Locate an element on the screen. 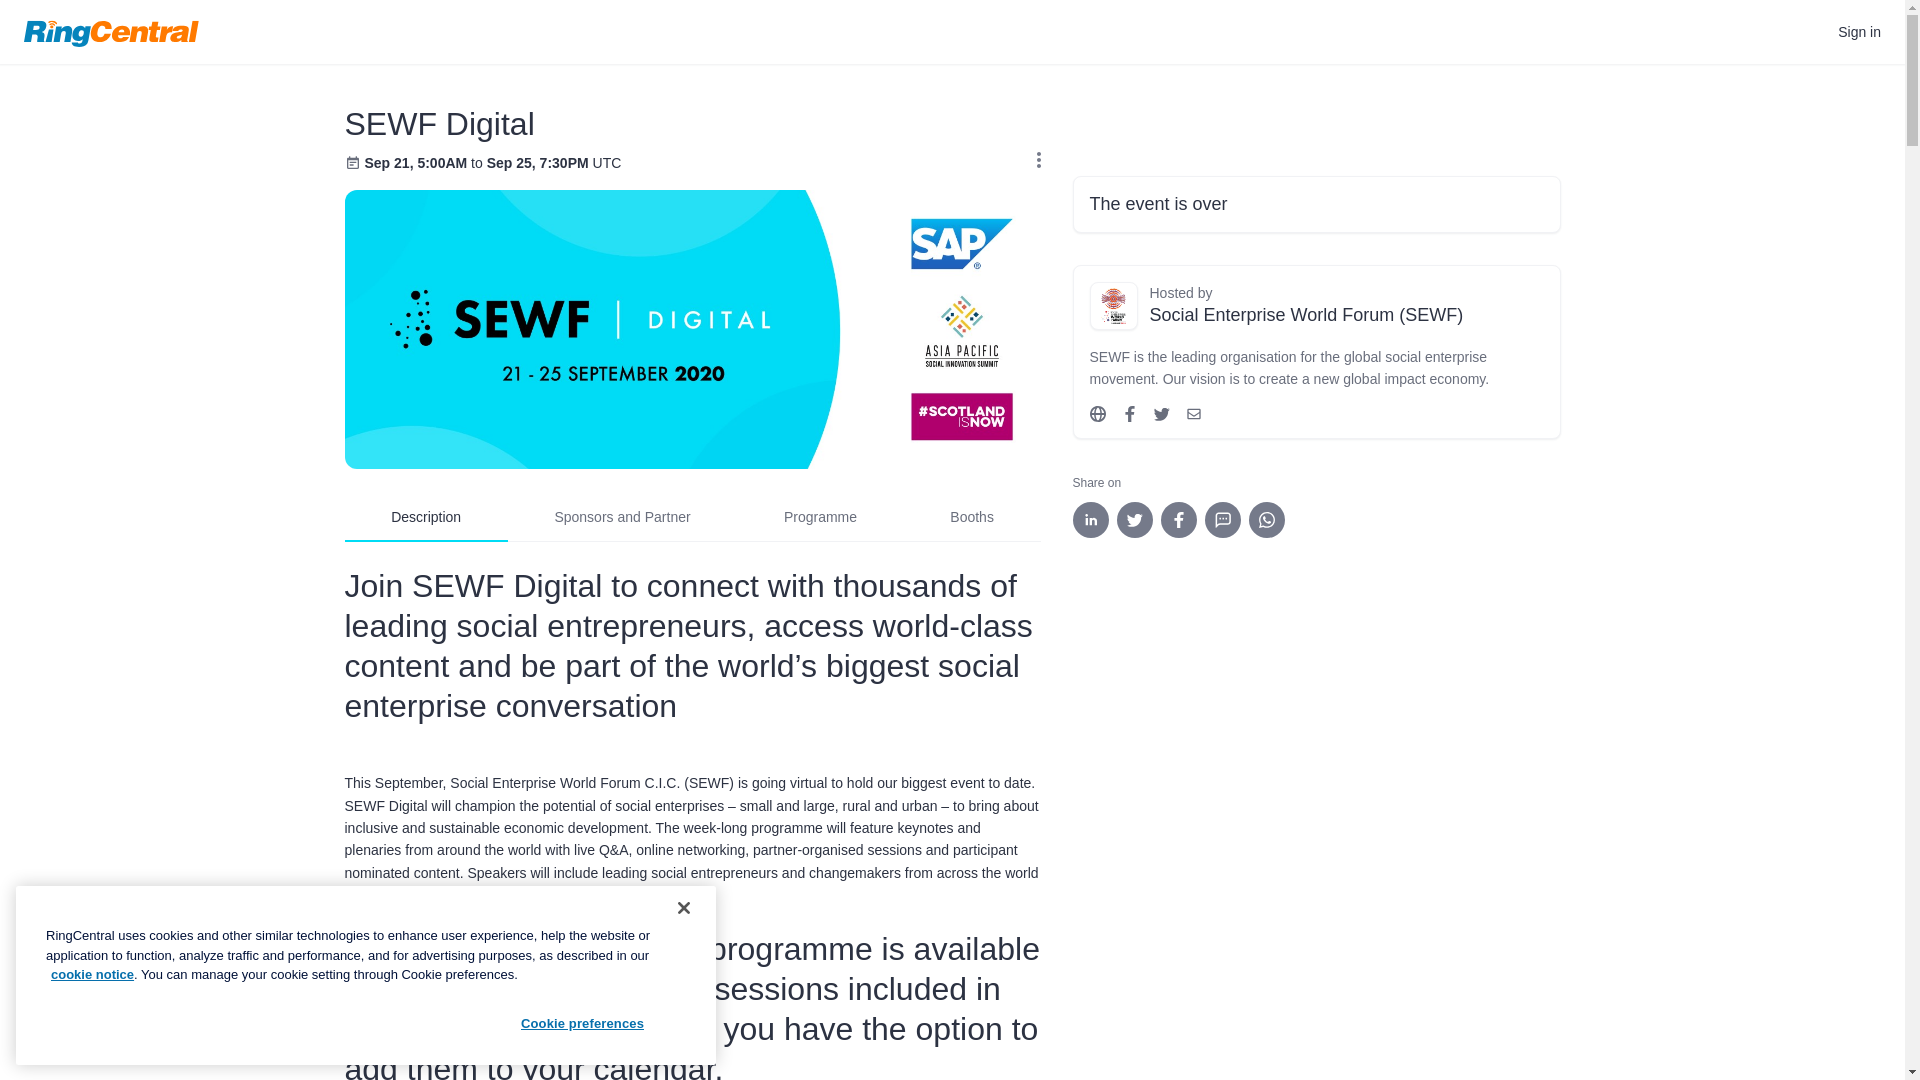 The width and height of the screenshot is (1920, 1080). our website is located at coordinates (470, 988).